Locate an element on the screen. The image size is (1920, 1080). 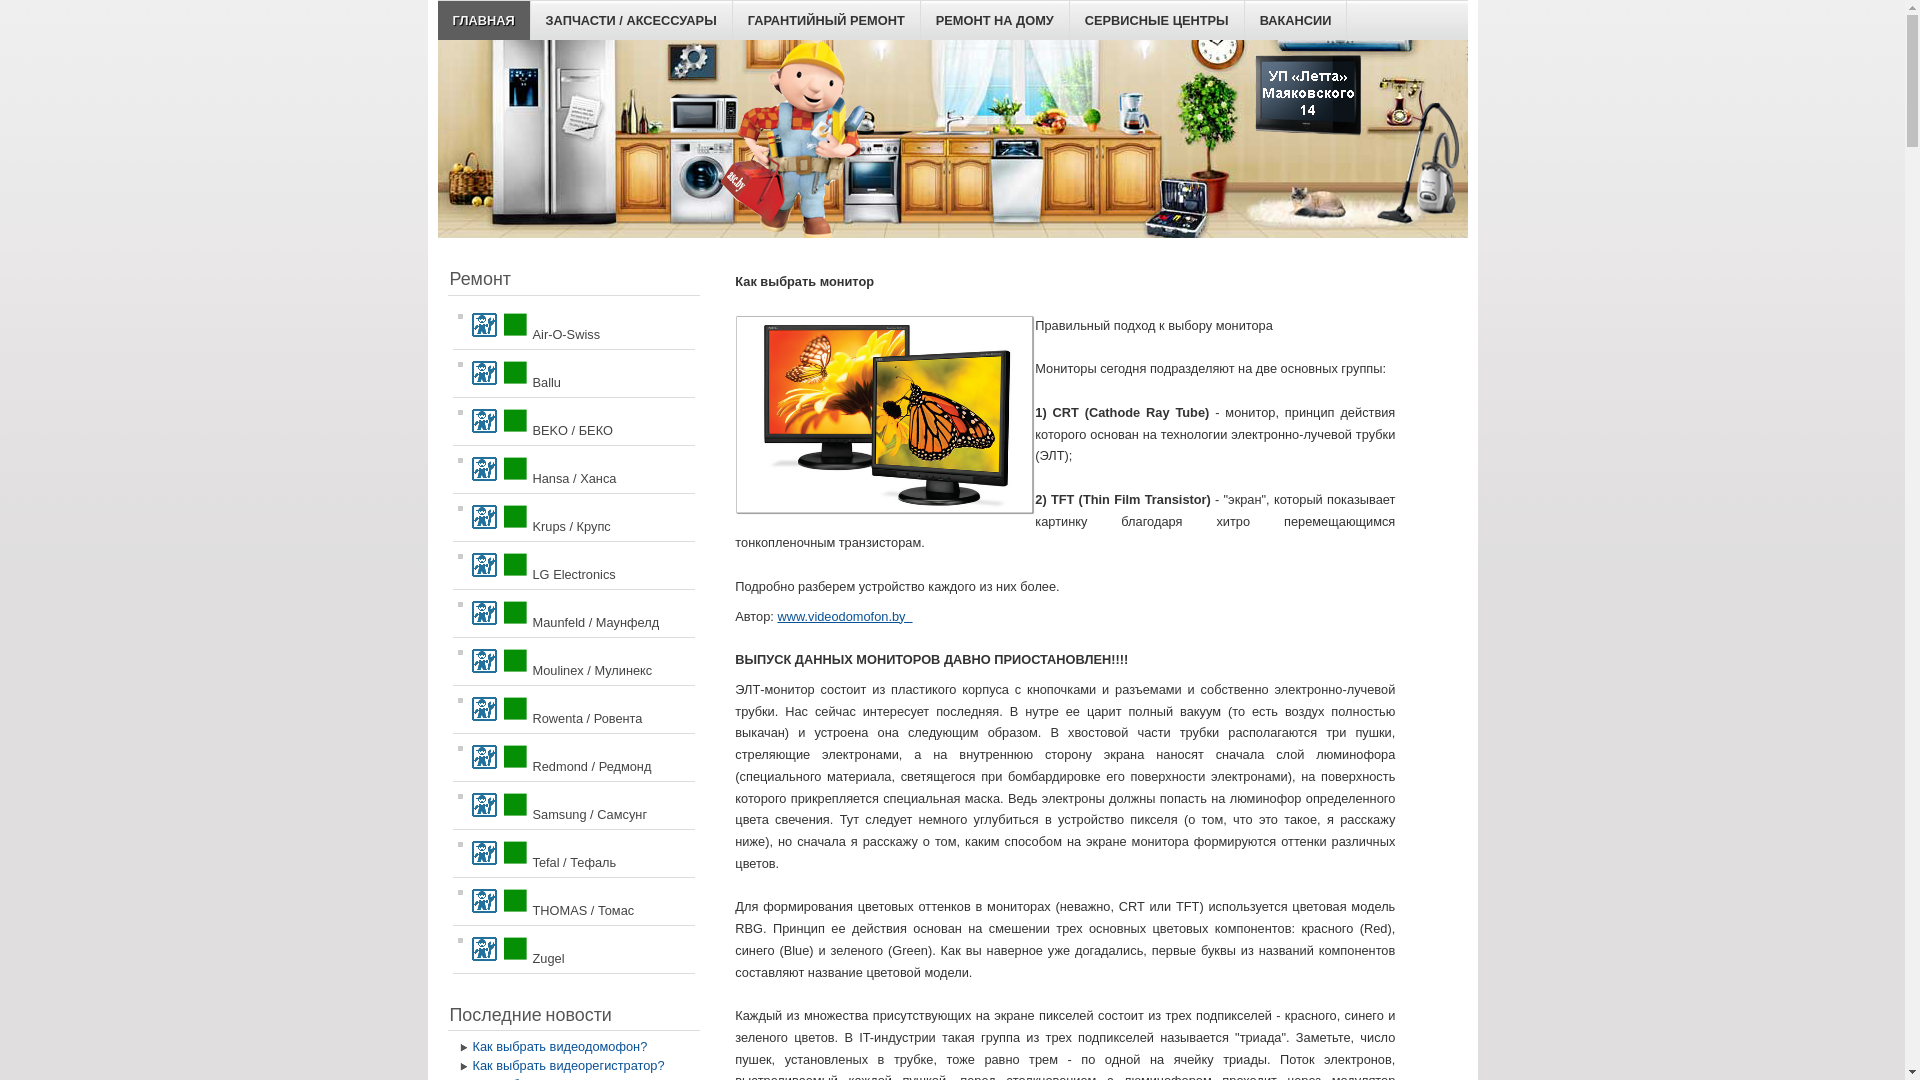
Ballu is located at coordinates (574, 374).